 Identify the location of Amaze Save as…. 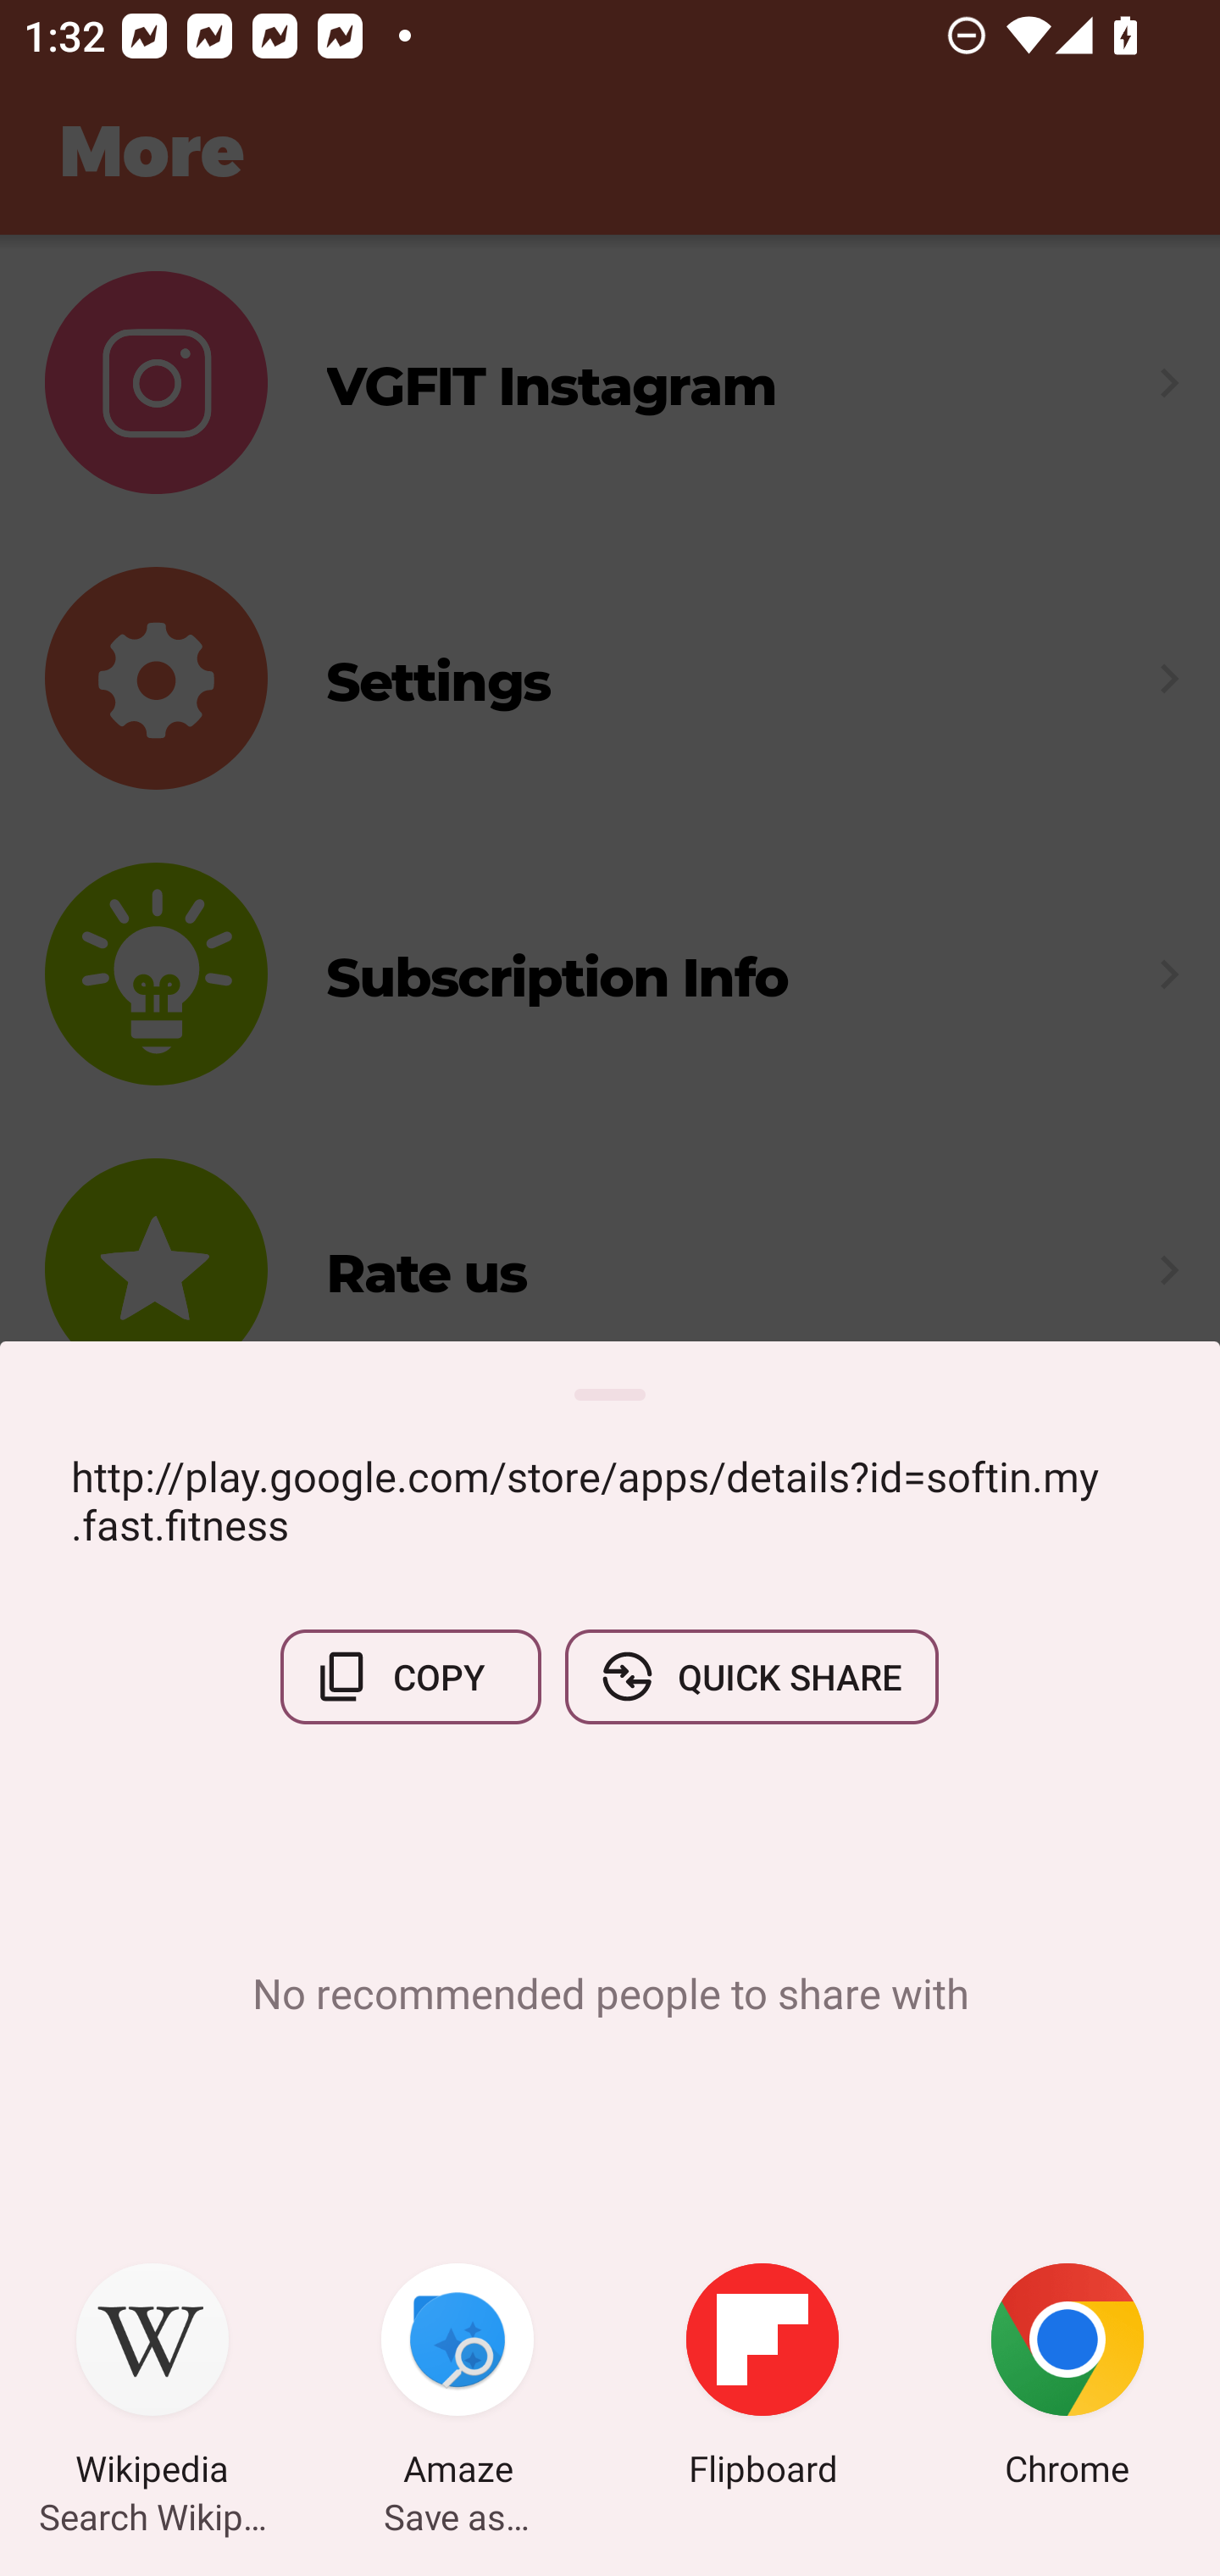
(457, 2379).